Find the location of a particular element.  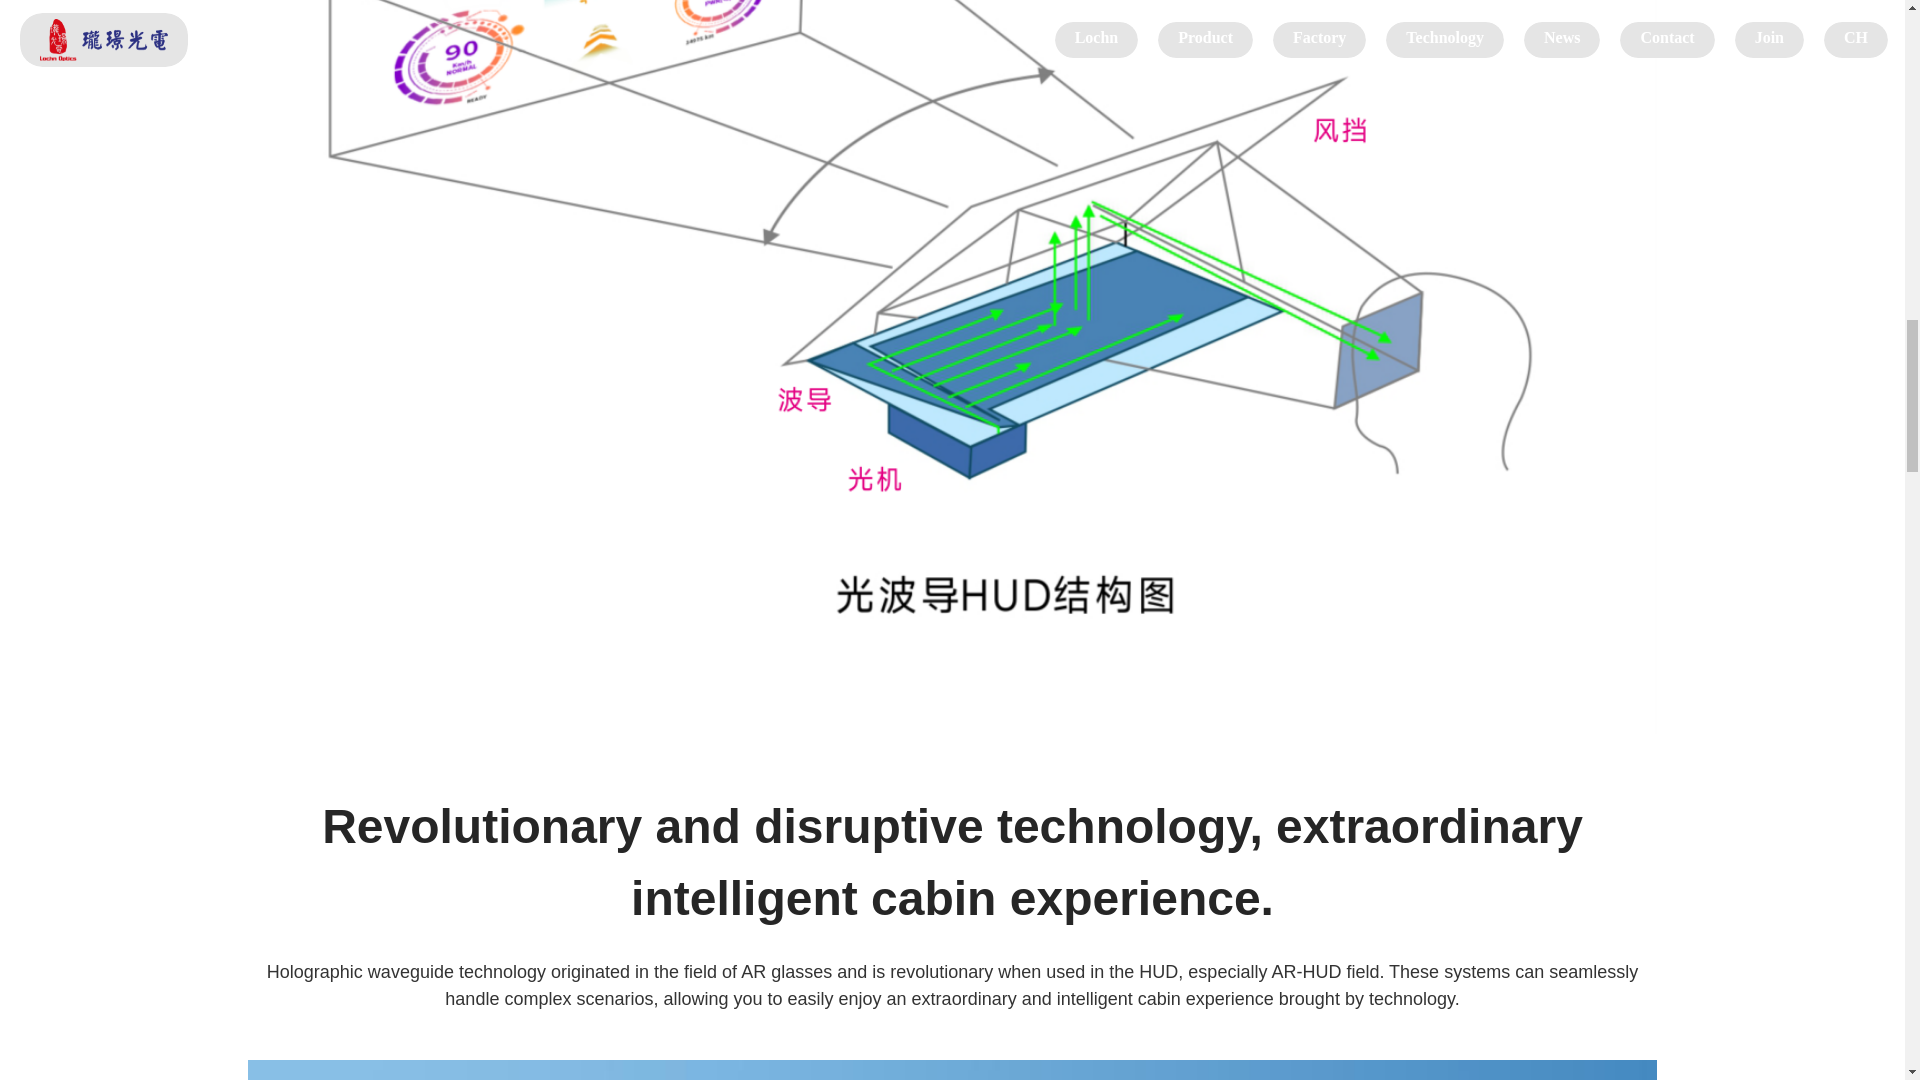

1682505908154335.jpg is located at coordinates (952, 1070).